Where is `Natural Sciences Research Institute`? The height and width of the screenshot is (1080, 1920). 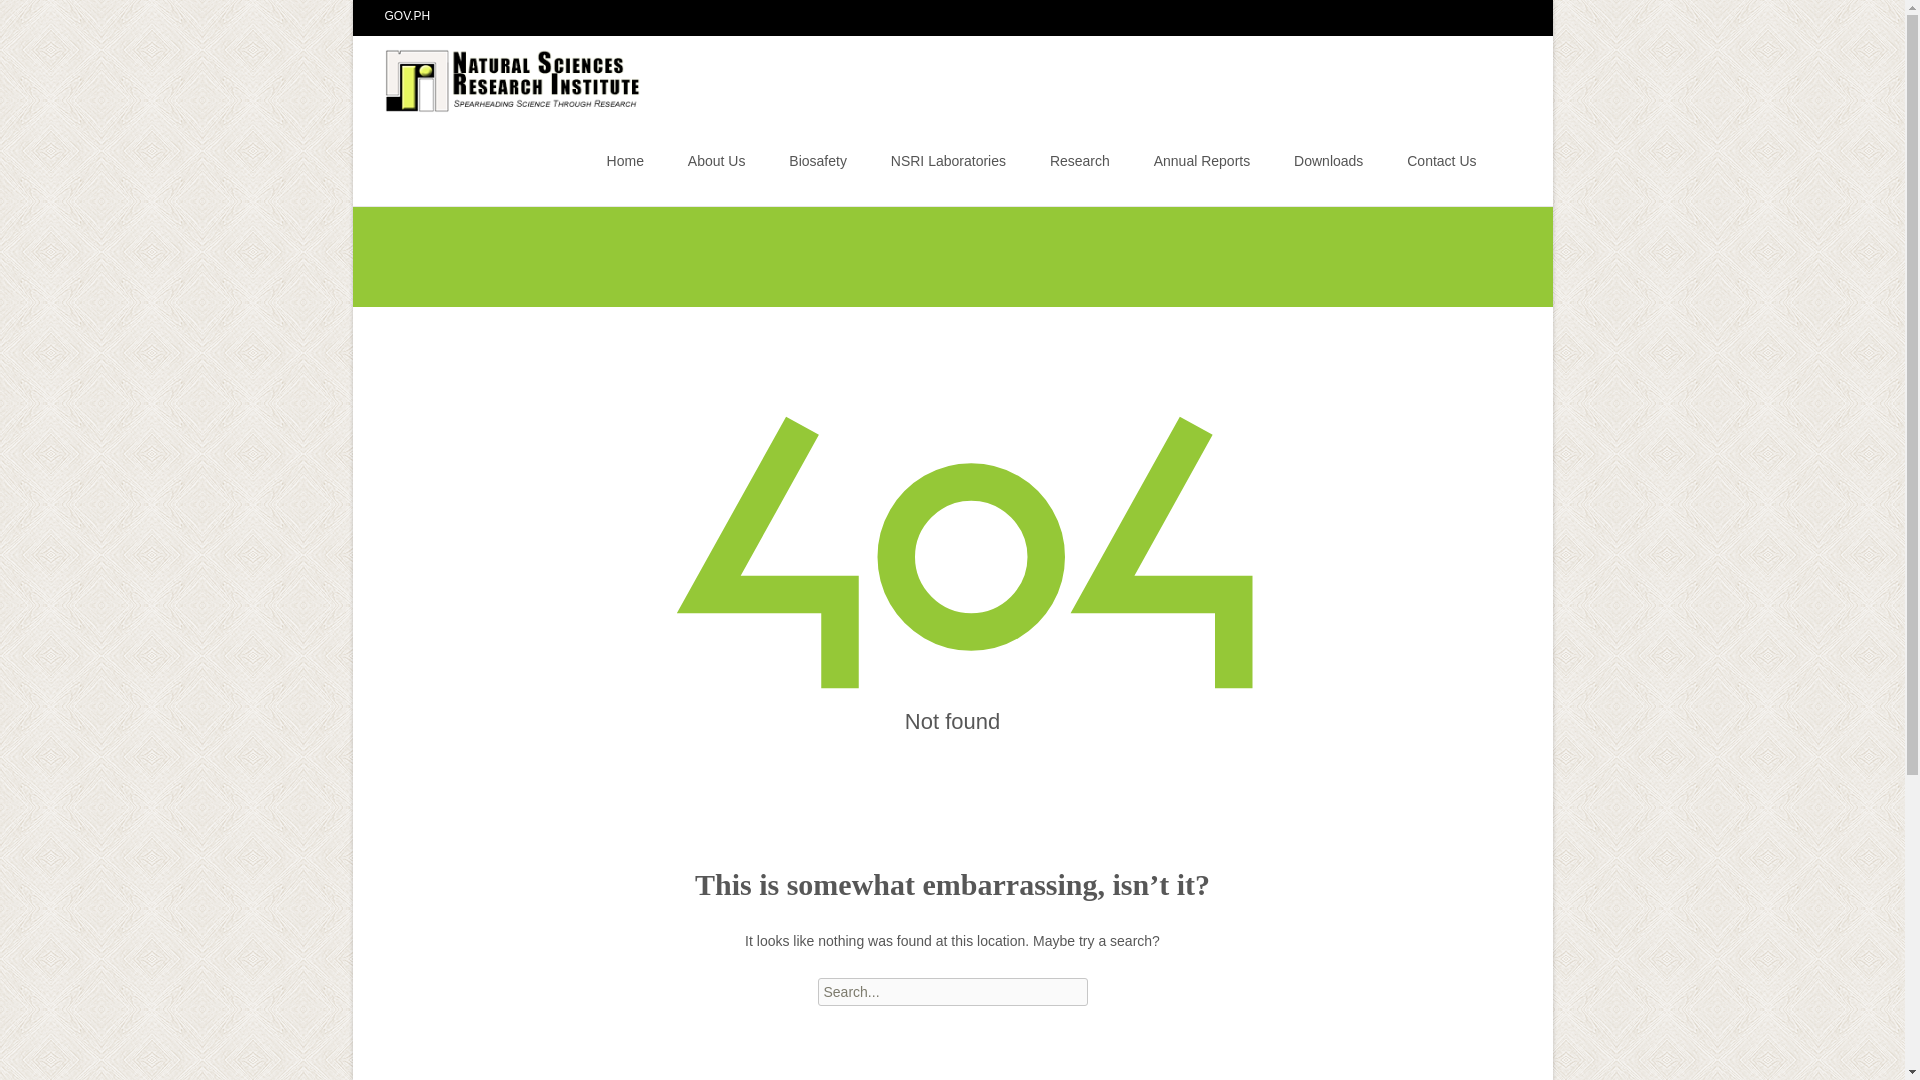
Natural Sciences Research Institute is located at coordinates (499, 75).